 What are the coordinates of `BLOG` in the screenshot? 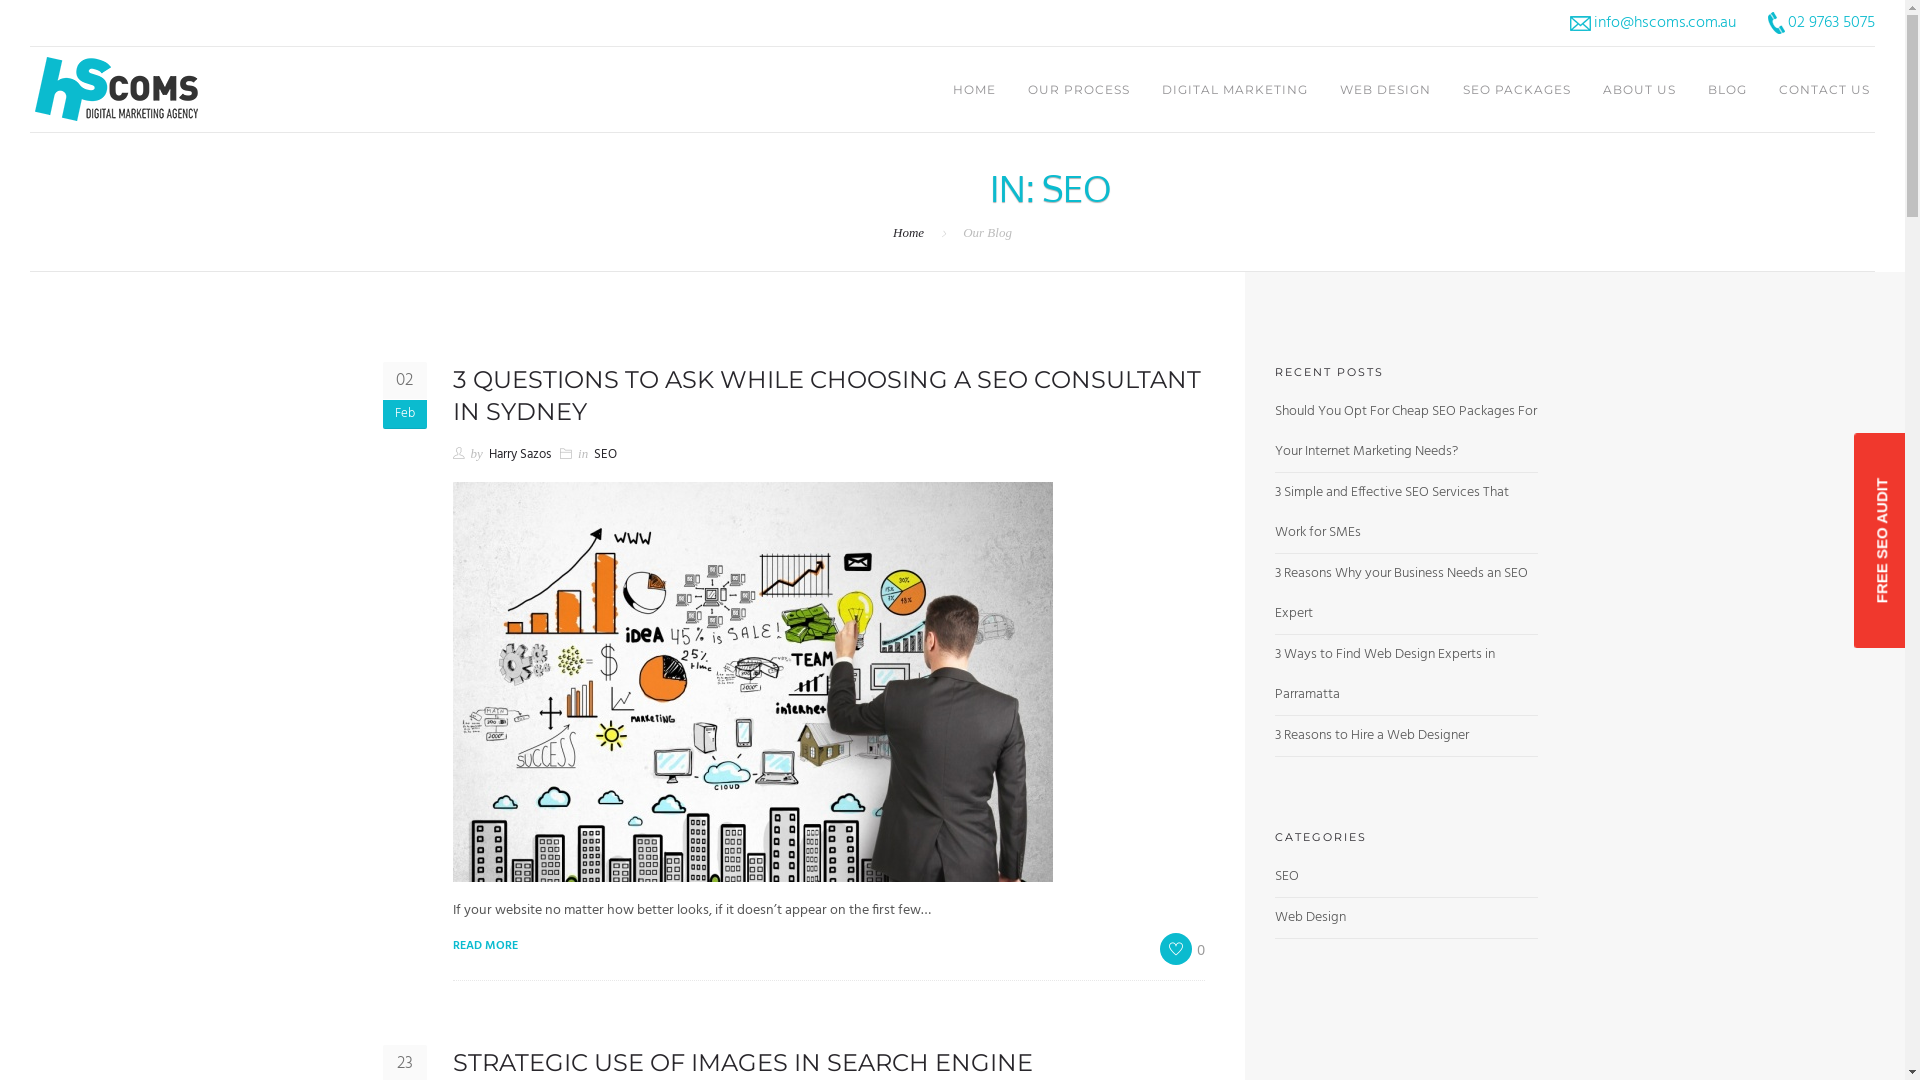 It's located at (1728, 90).